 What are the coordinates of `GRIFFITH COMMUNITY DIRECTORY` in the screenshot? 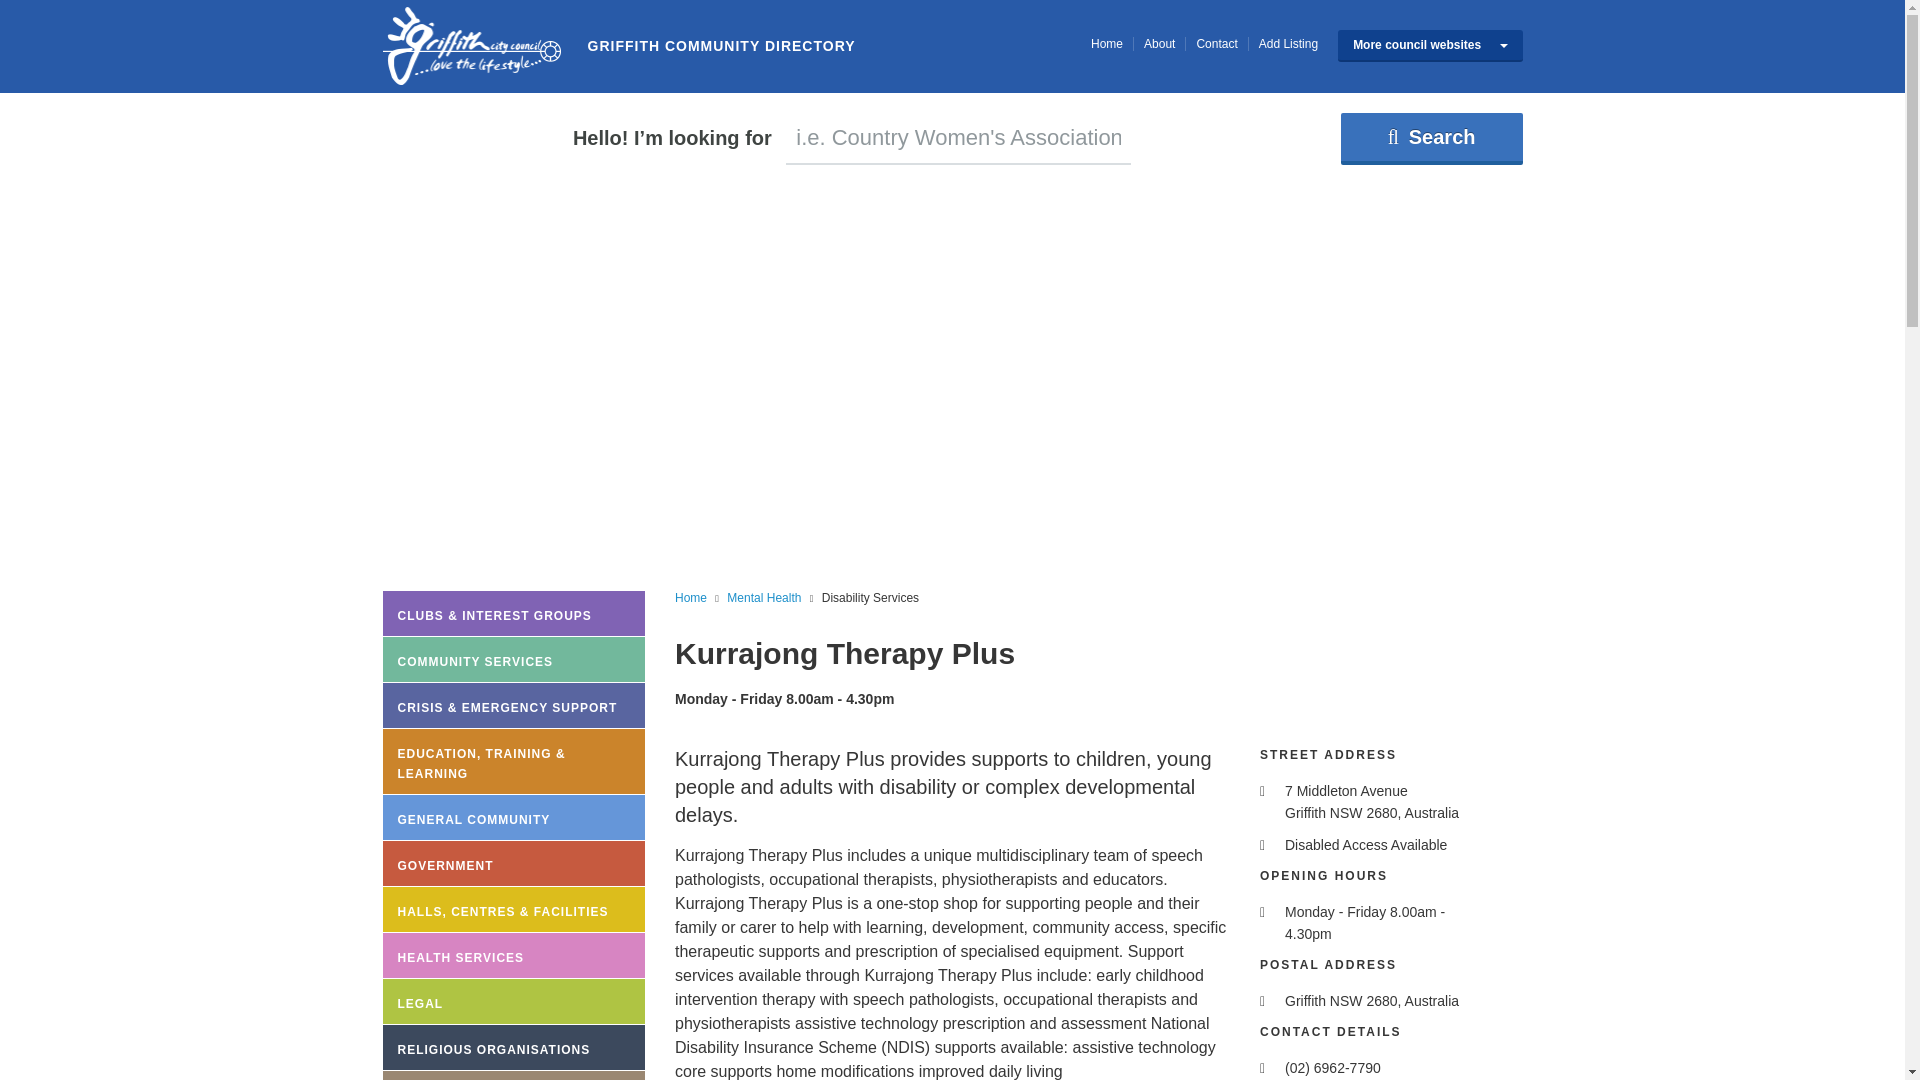 It's located at (471, 46).